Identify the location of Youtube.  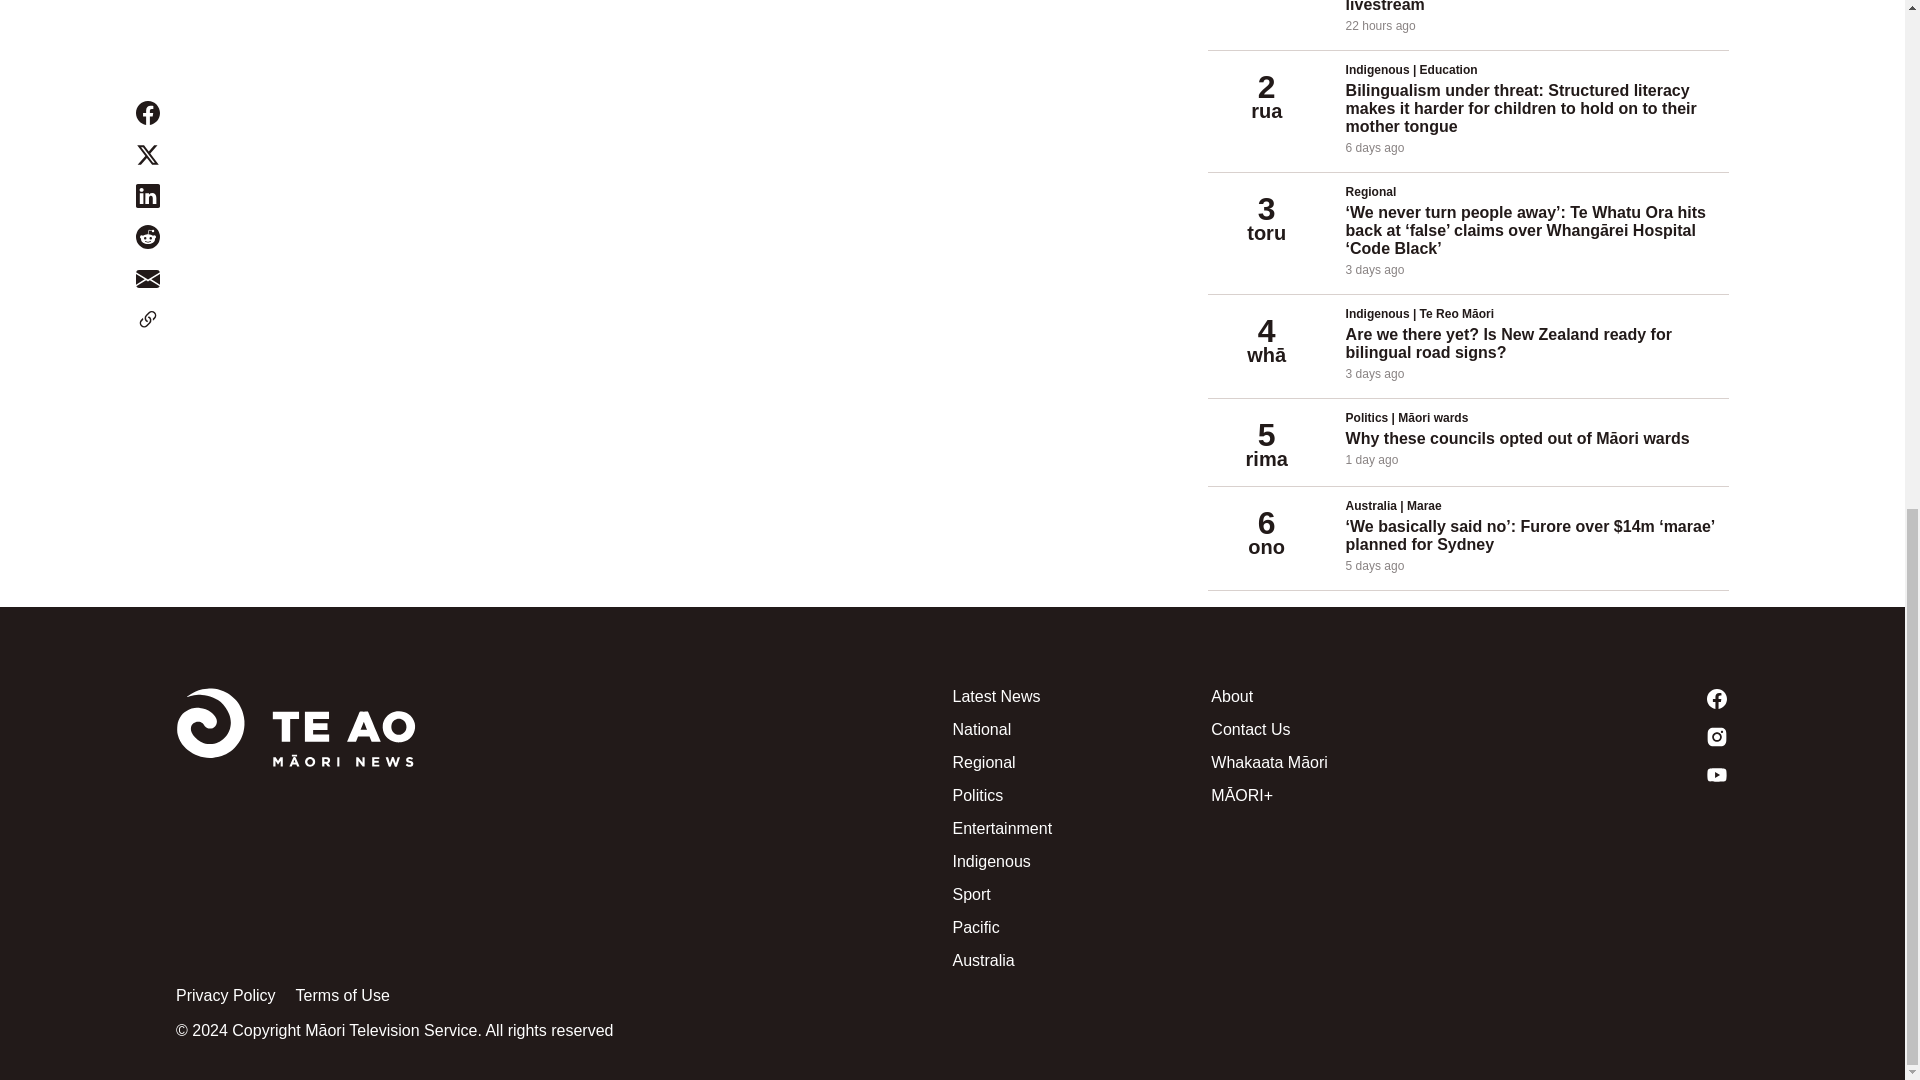
(1600, 774).